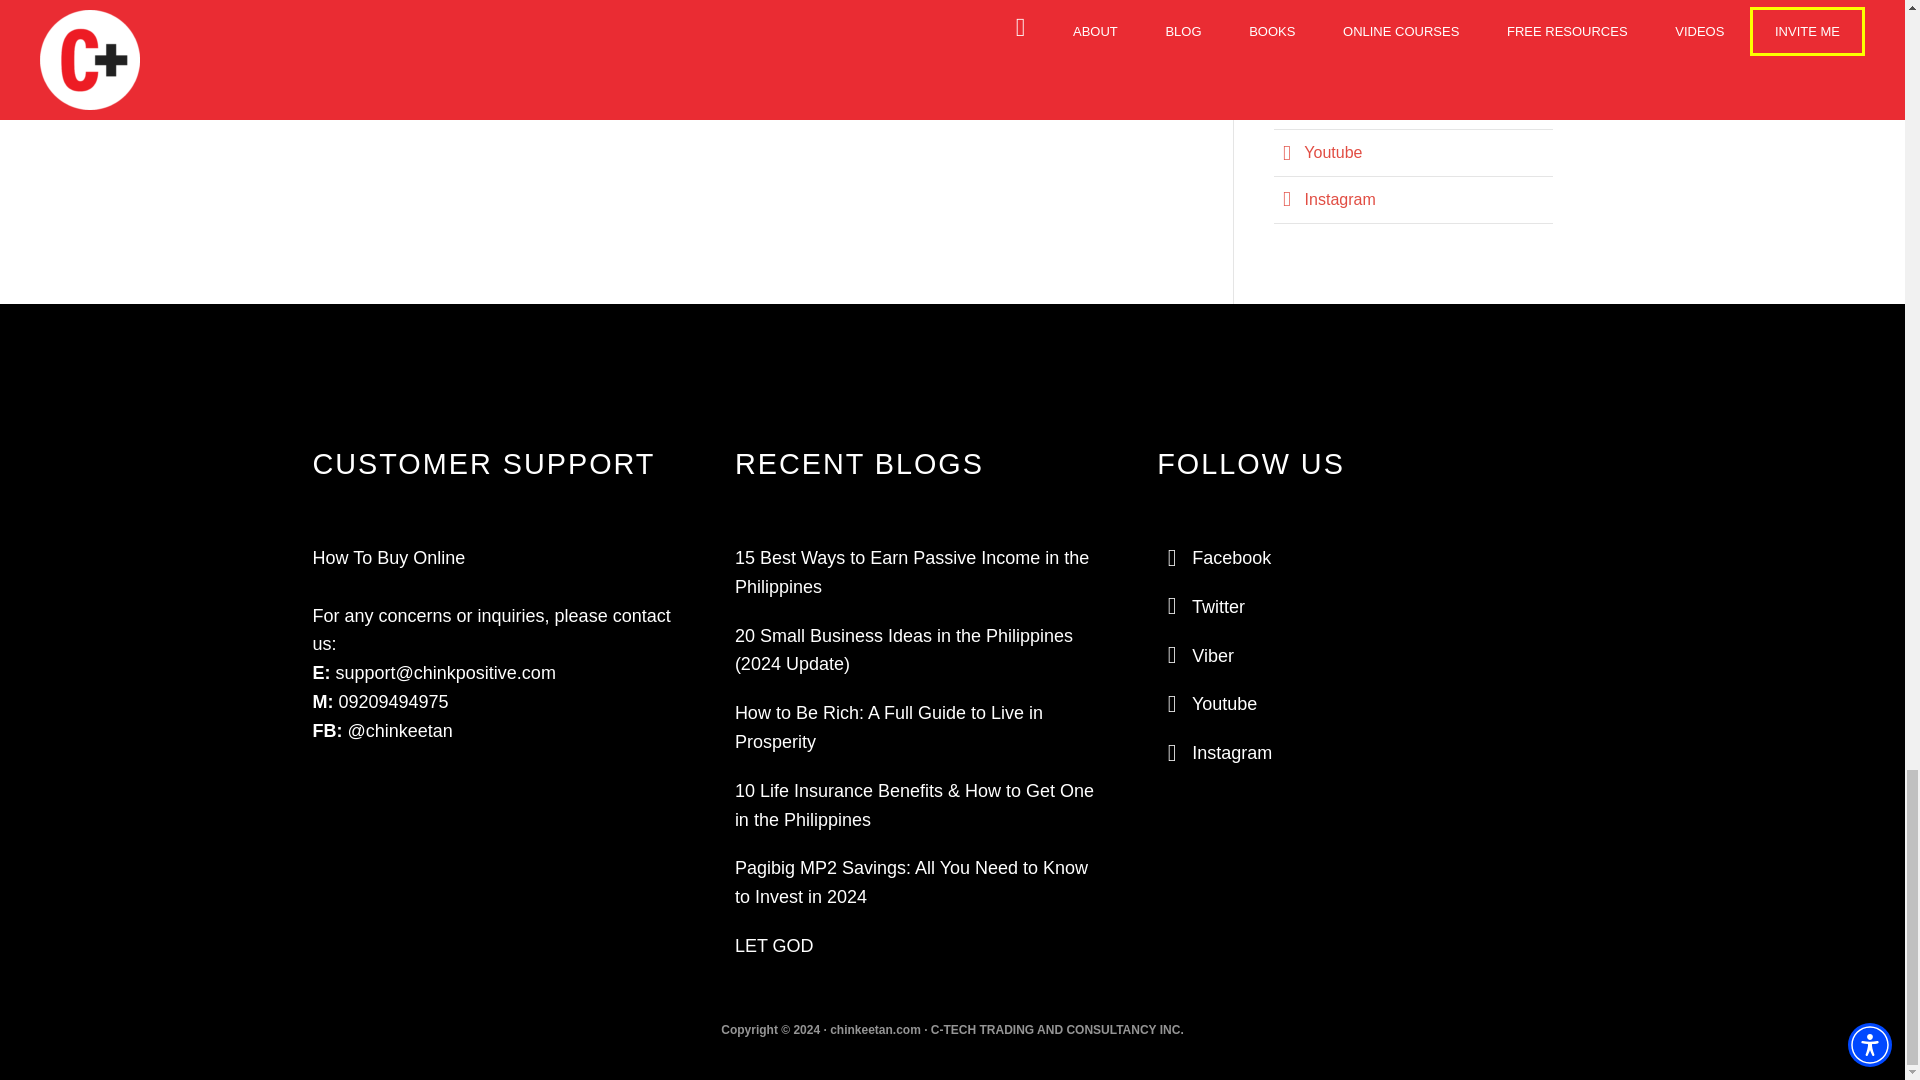 The image size is (1920, 1080). I want to click on Youtube, so click(1318, 152).